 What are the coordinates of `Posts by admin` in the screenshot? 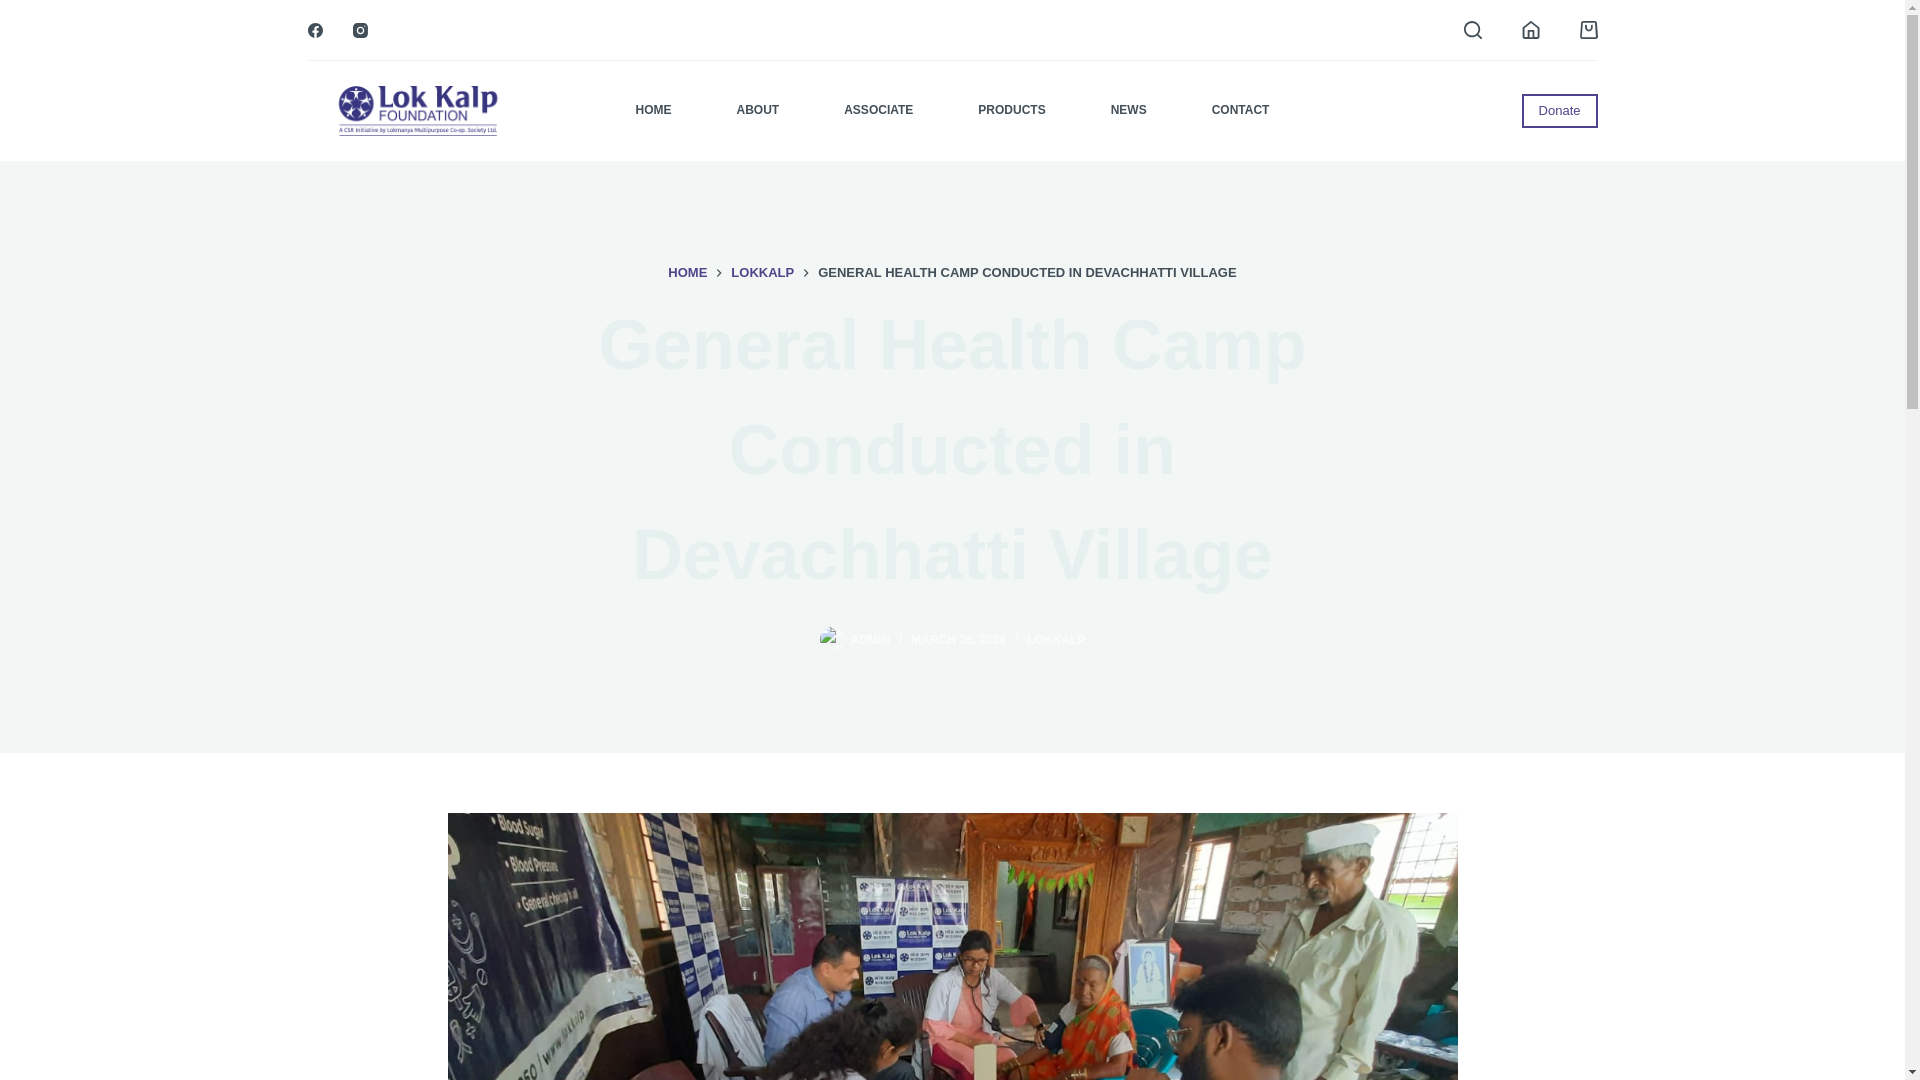 It's located at (870, 639).